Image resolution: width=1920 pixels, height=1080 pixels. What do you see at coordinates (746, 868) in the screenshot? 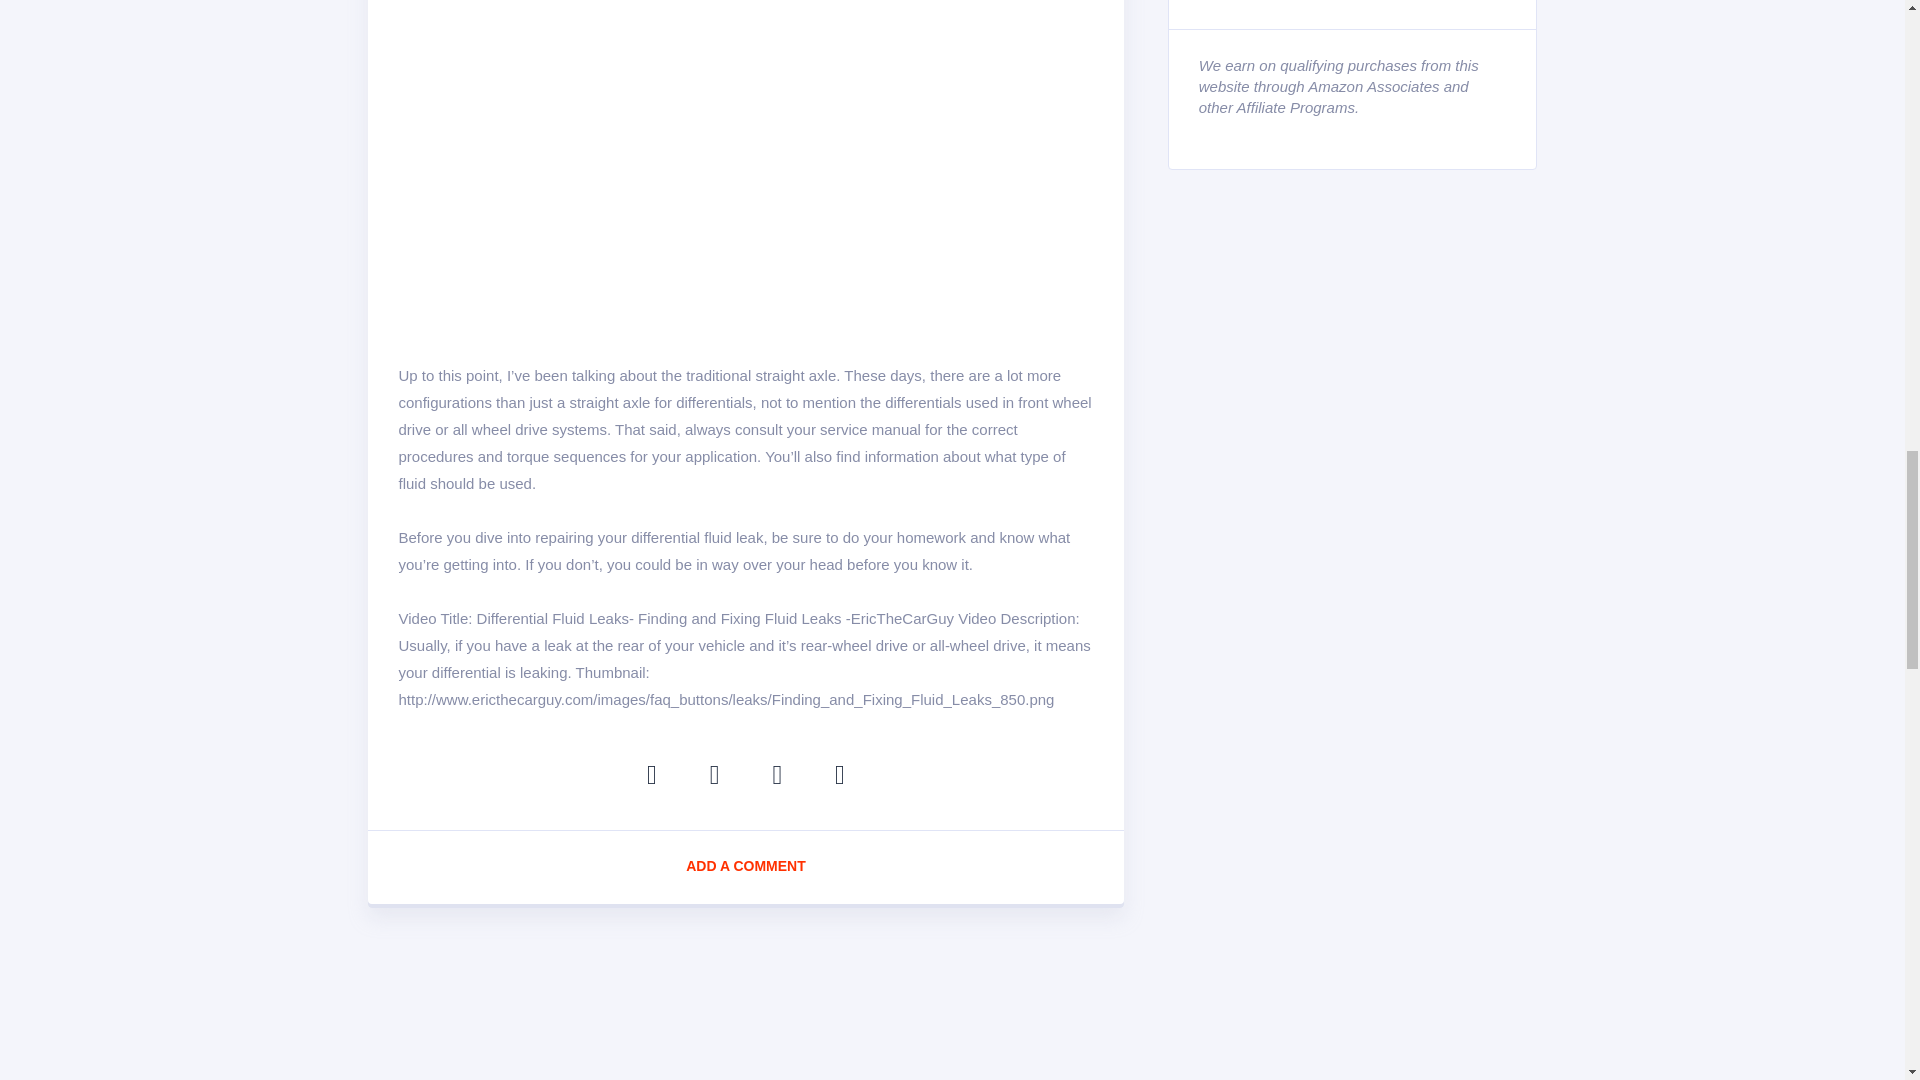
I see `ADD A COMMENT` at bounding box center [746, 868].